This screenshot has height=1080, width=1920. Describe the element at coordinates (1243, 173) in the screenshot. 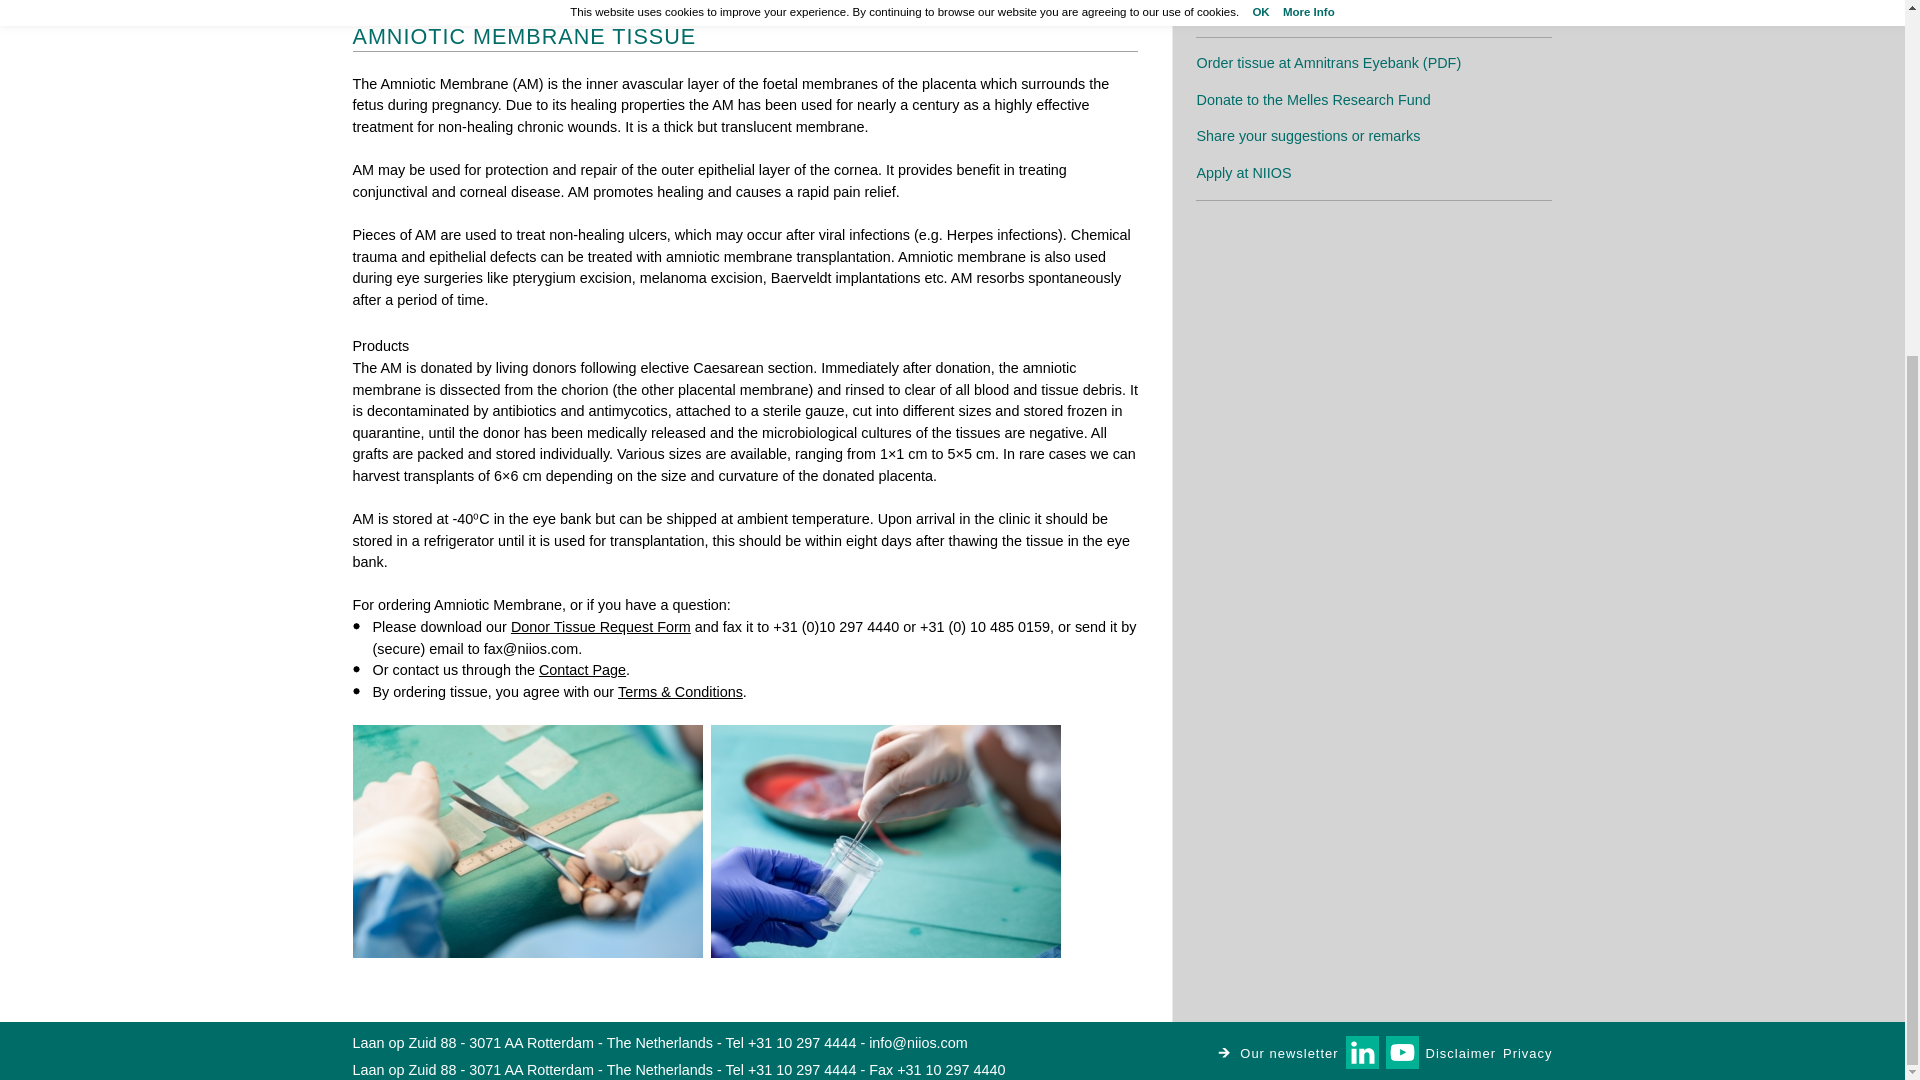

I see `Apply at NIIOS` at that location.